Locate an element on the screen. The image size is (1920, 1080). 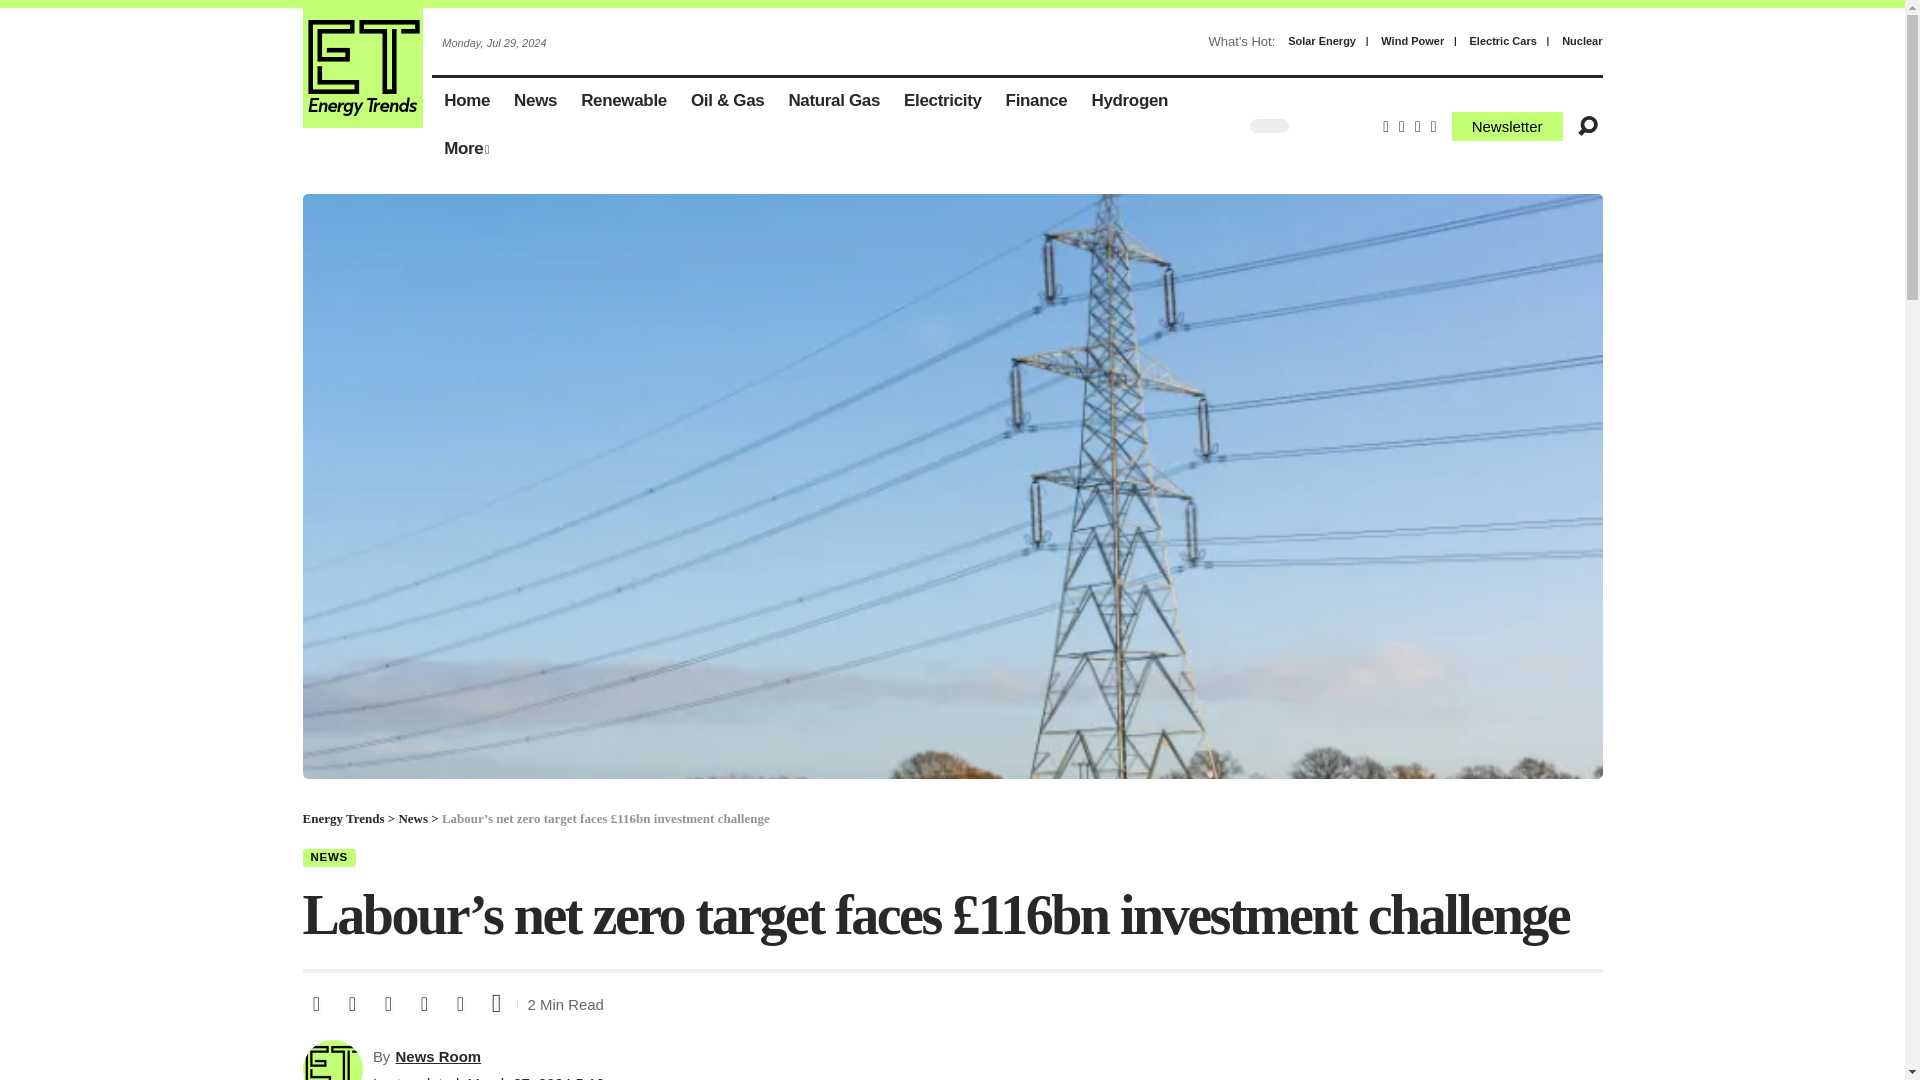
Natural Gas is located at coordinates (834, 102).